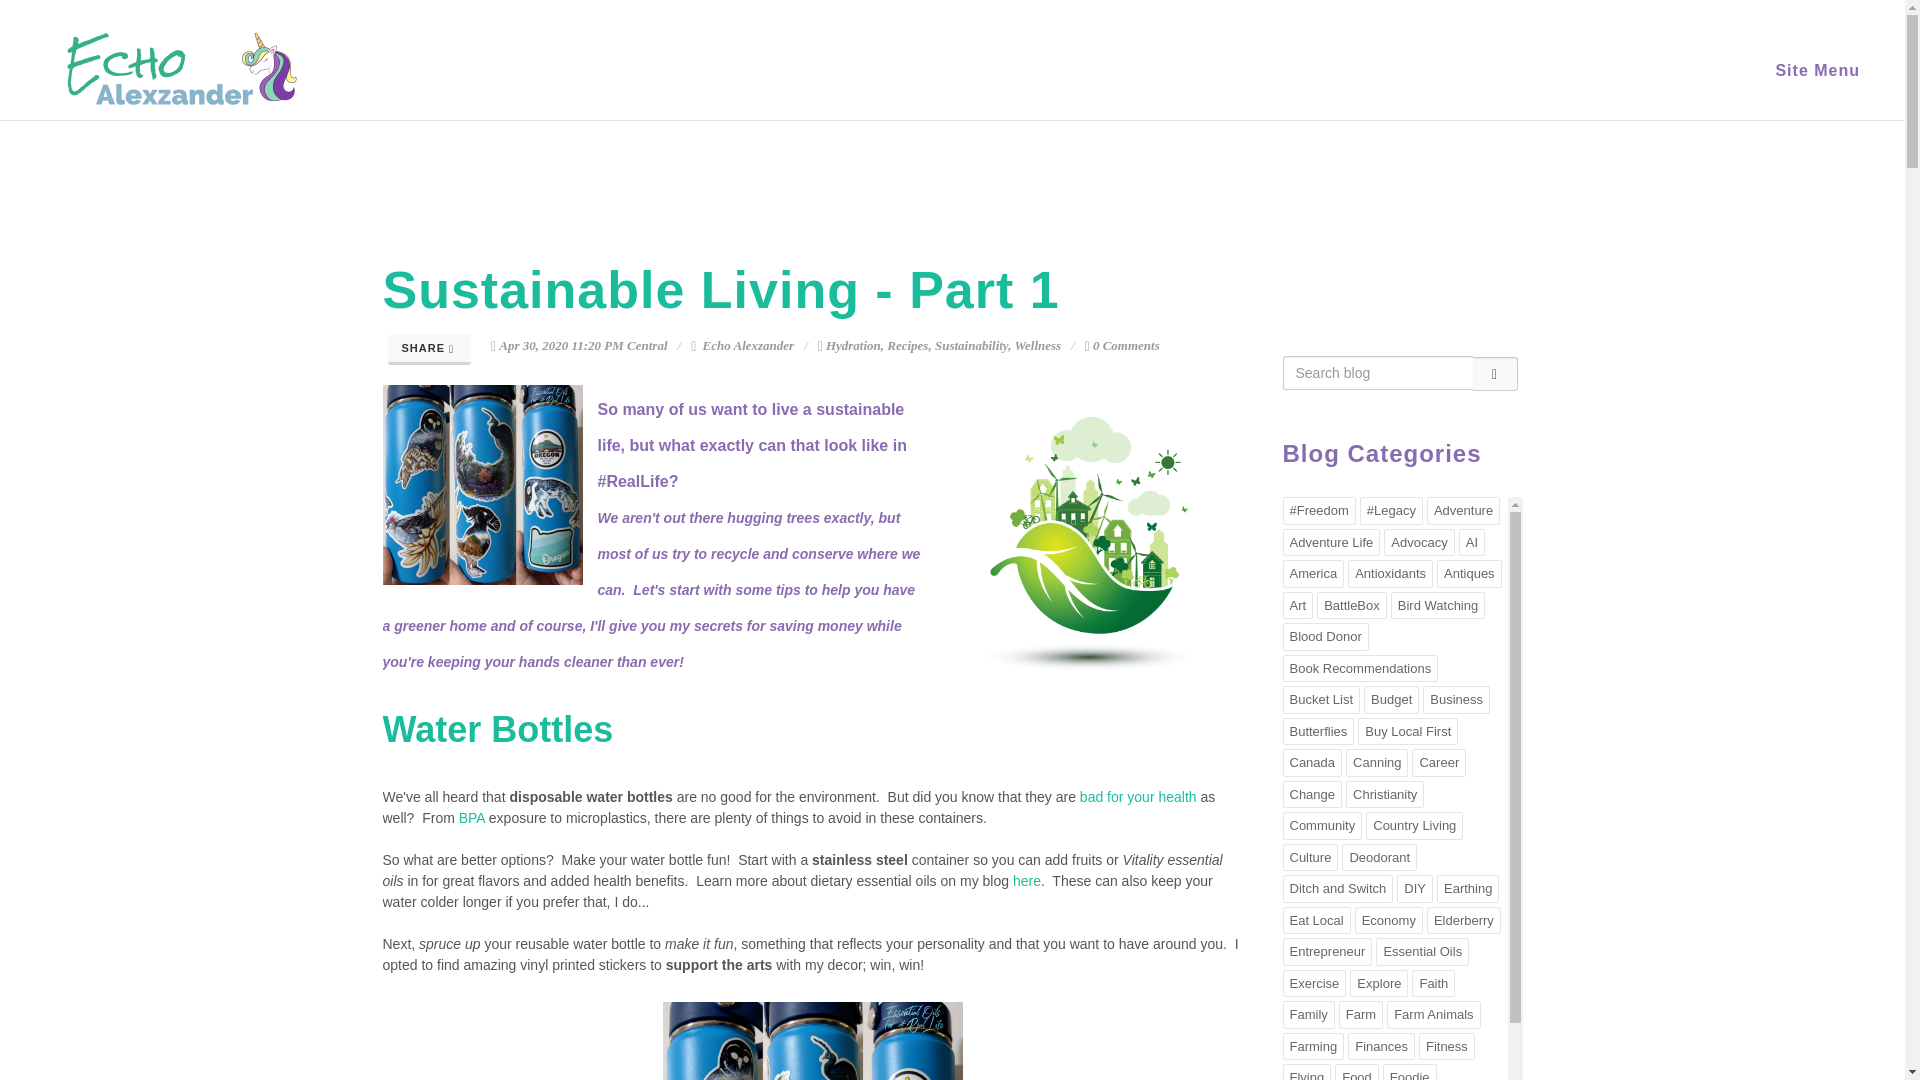 The image size is (1920, 1080). Describe the element at coordinates (720, 290) in the screenshot. I see `Sustainable Living - Part 1` at that location.